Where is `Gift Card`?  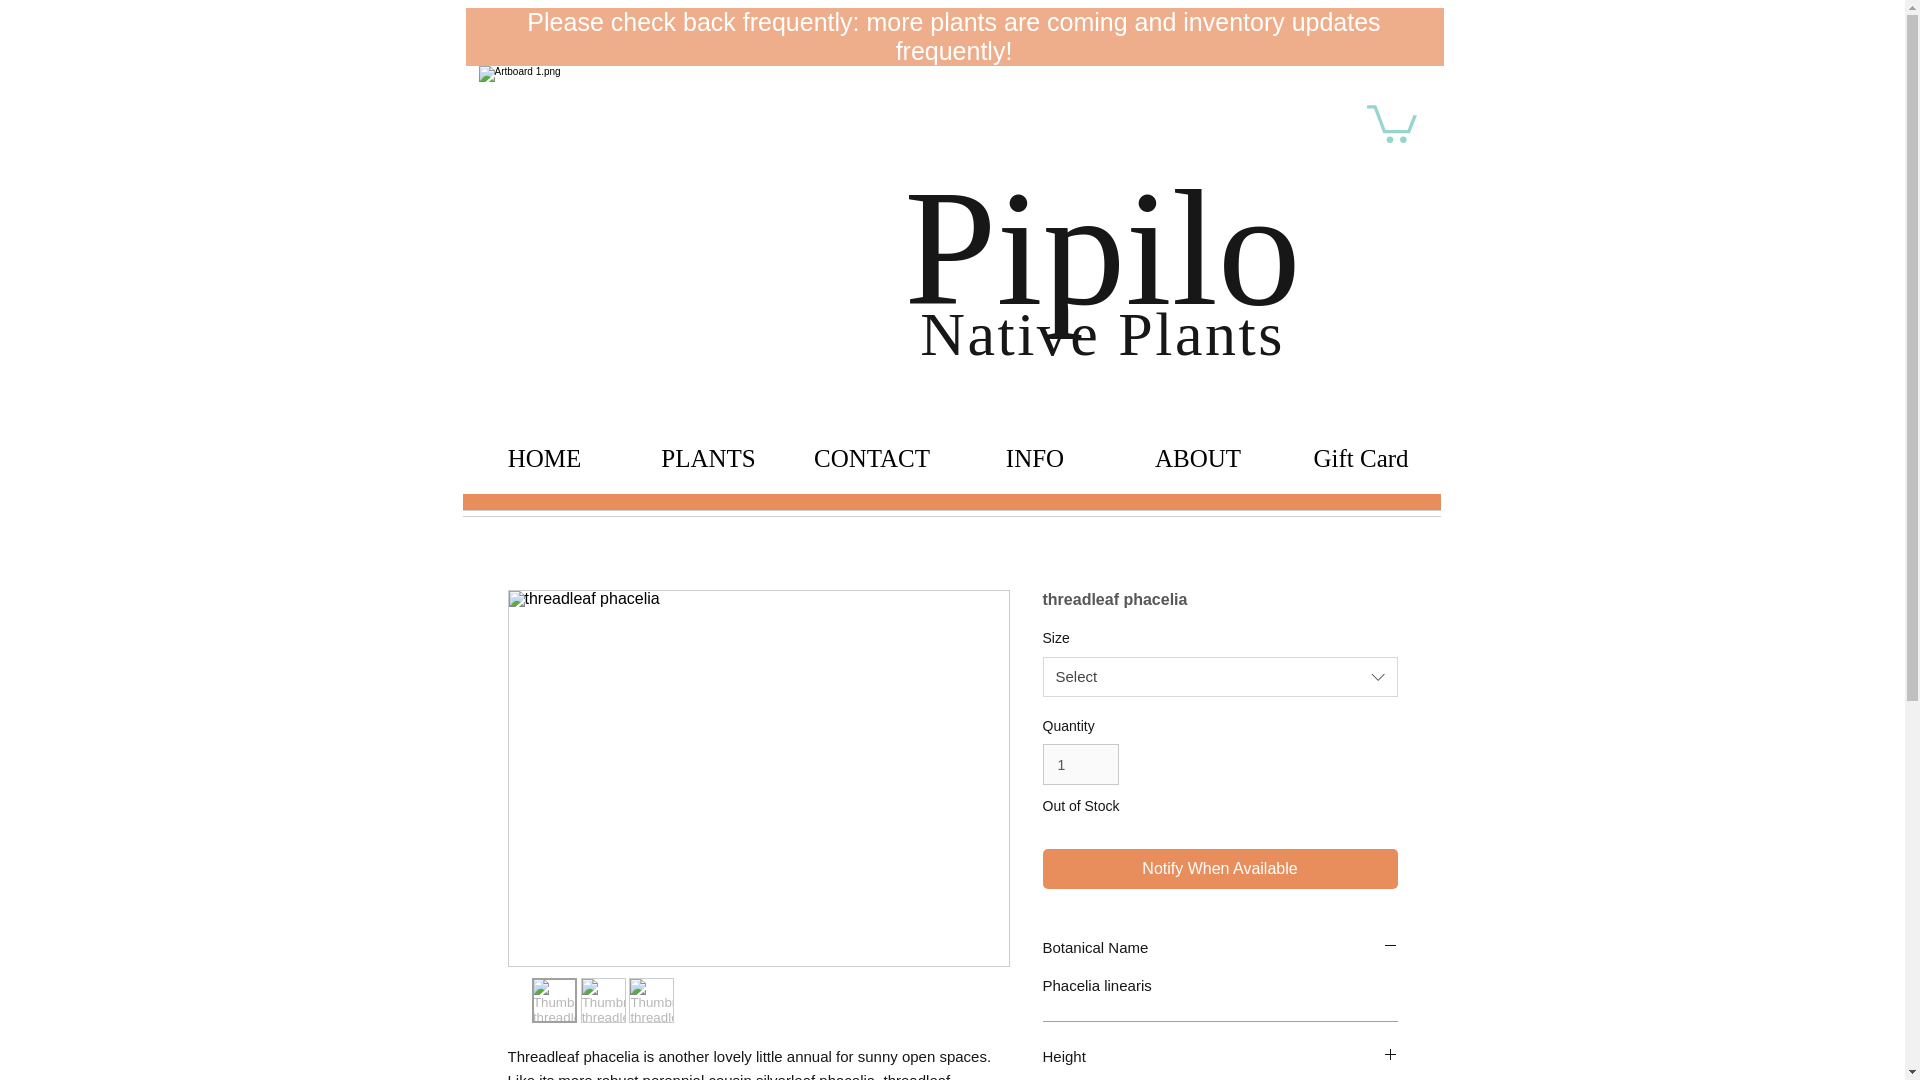
Gift Card is located at coordinates (1362, 458).